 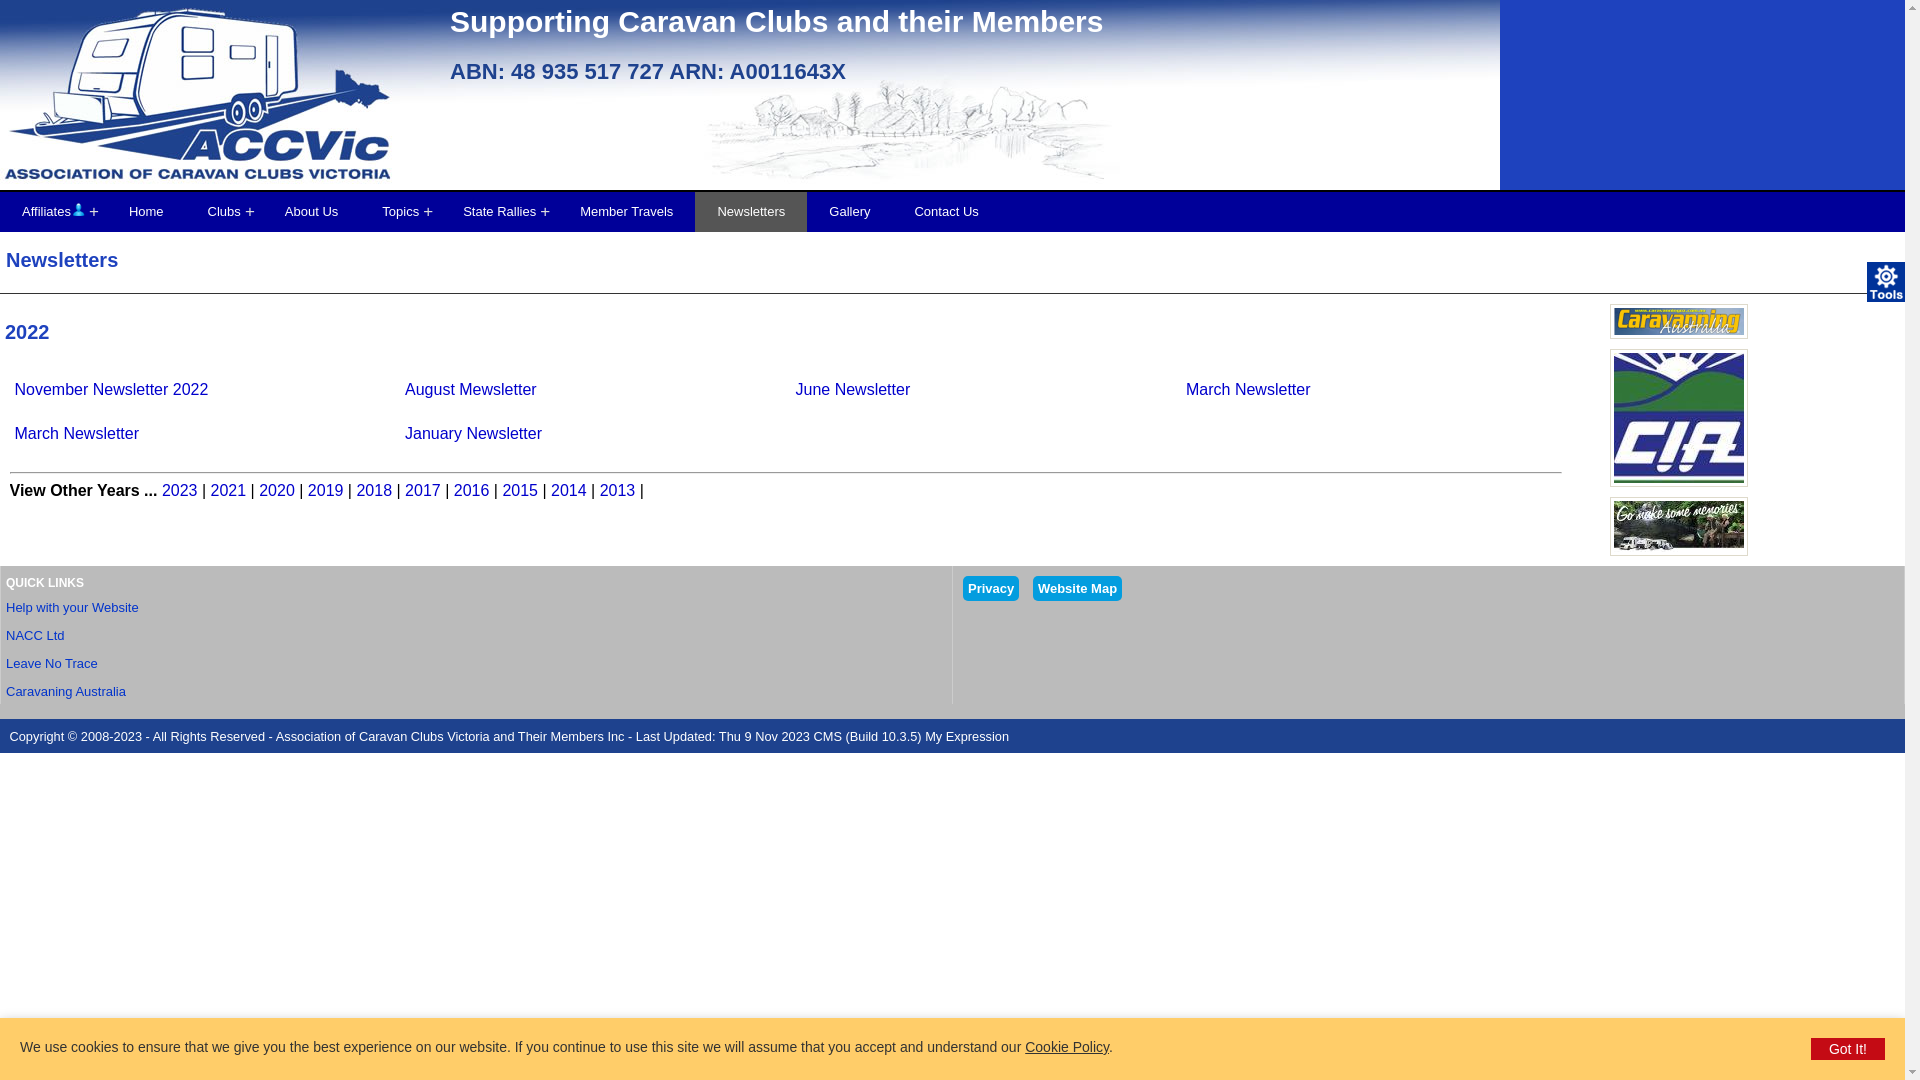 What do you see at coordinates (277, 490) in the screenshot?
I see `2020` at bounding box center [277, 490].